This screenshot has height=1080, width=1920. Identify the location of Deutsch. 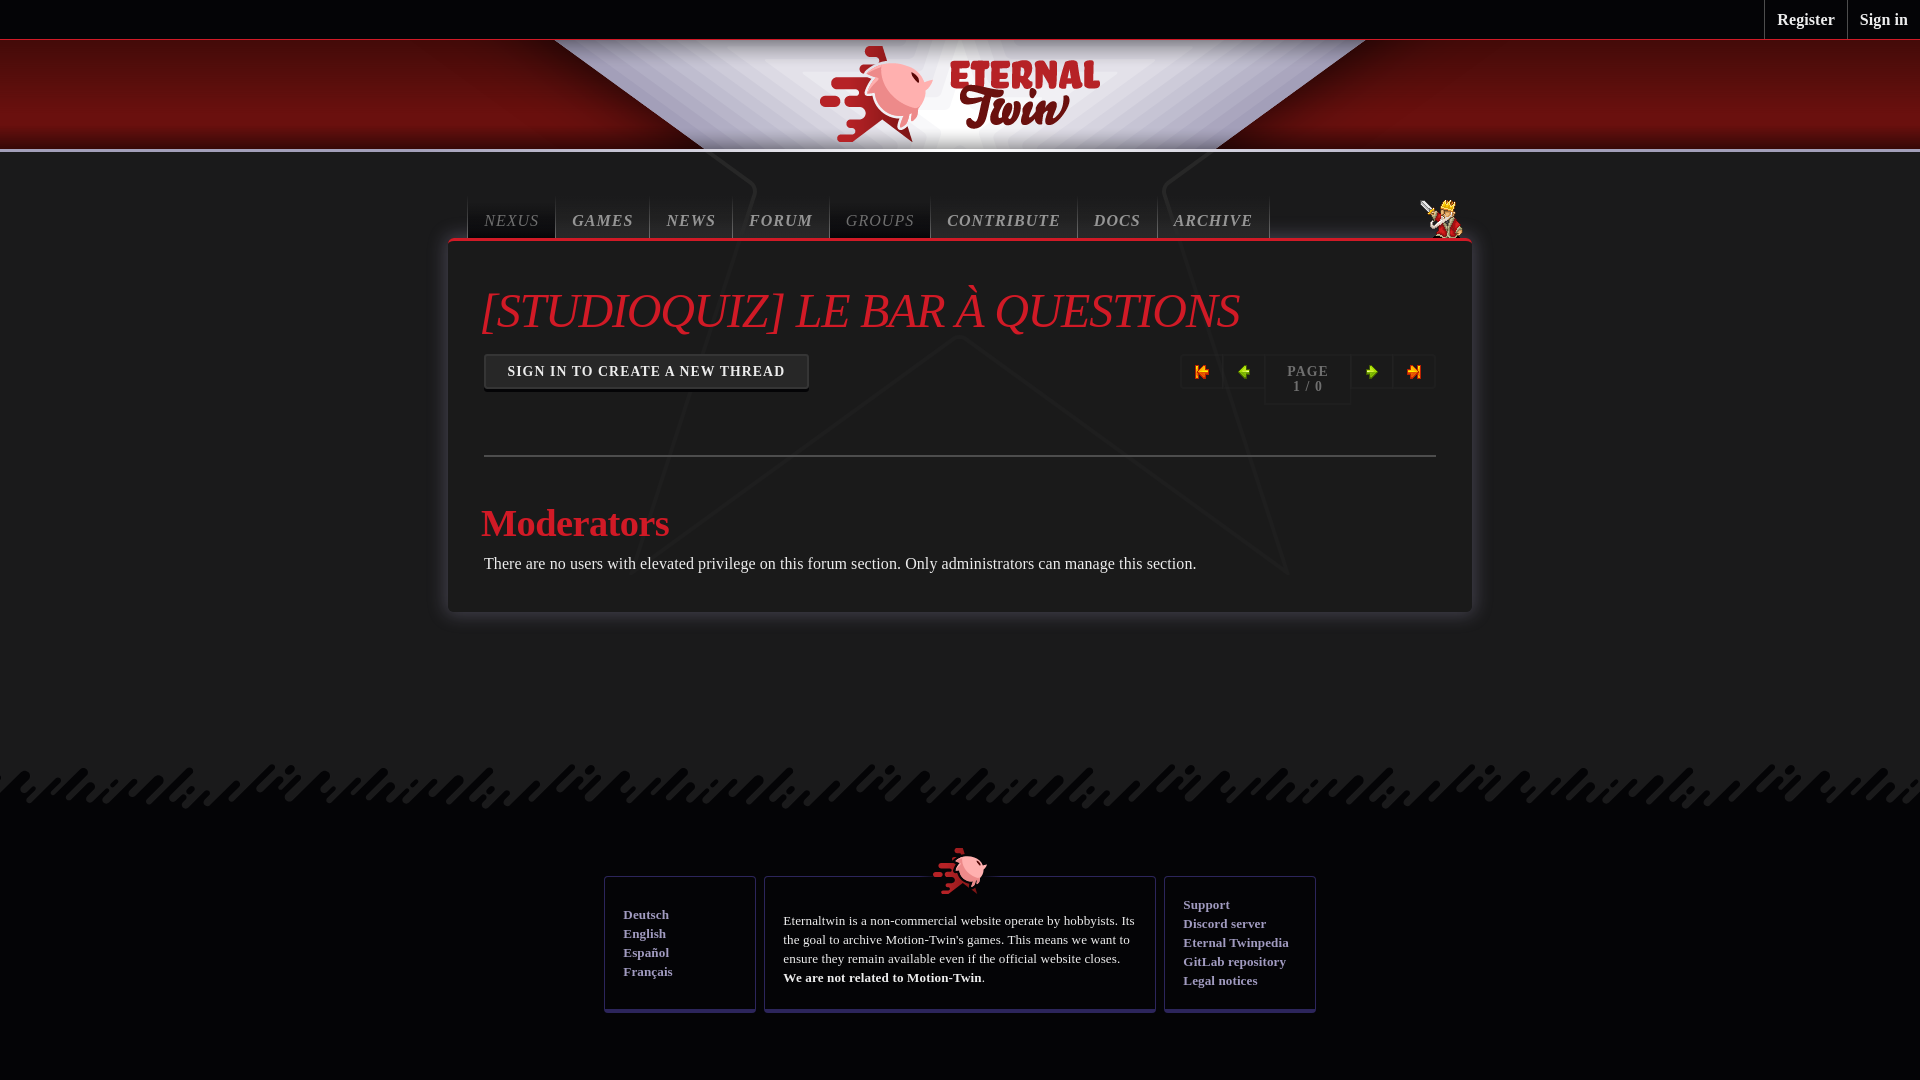
(645, 914).